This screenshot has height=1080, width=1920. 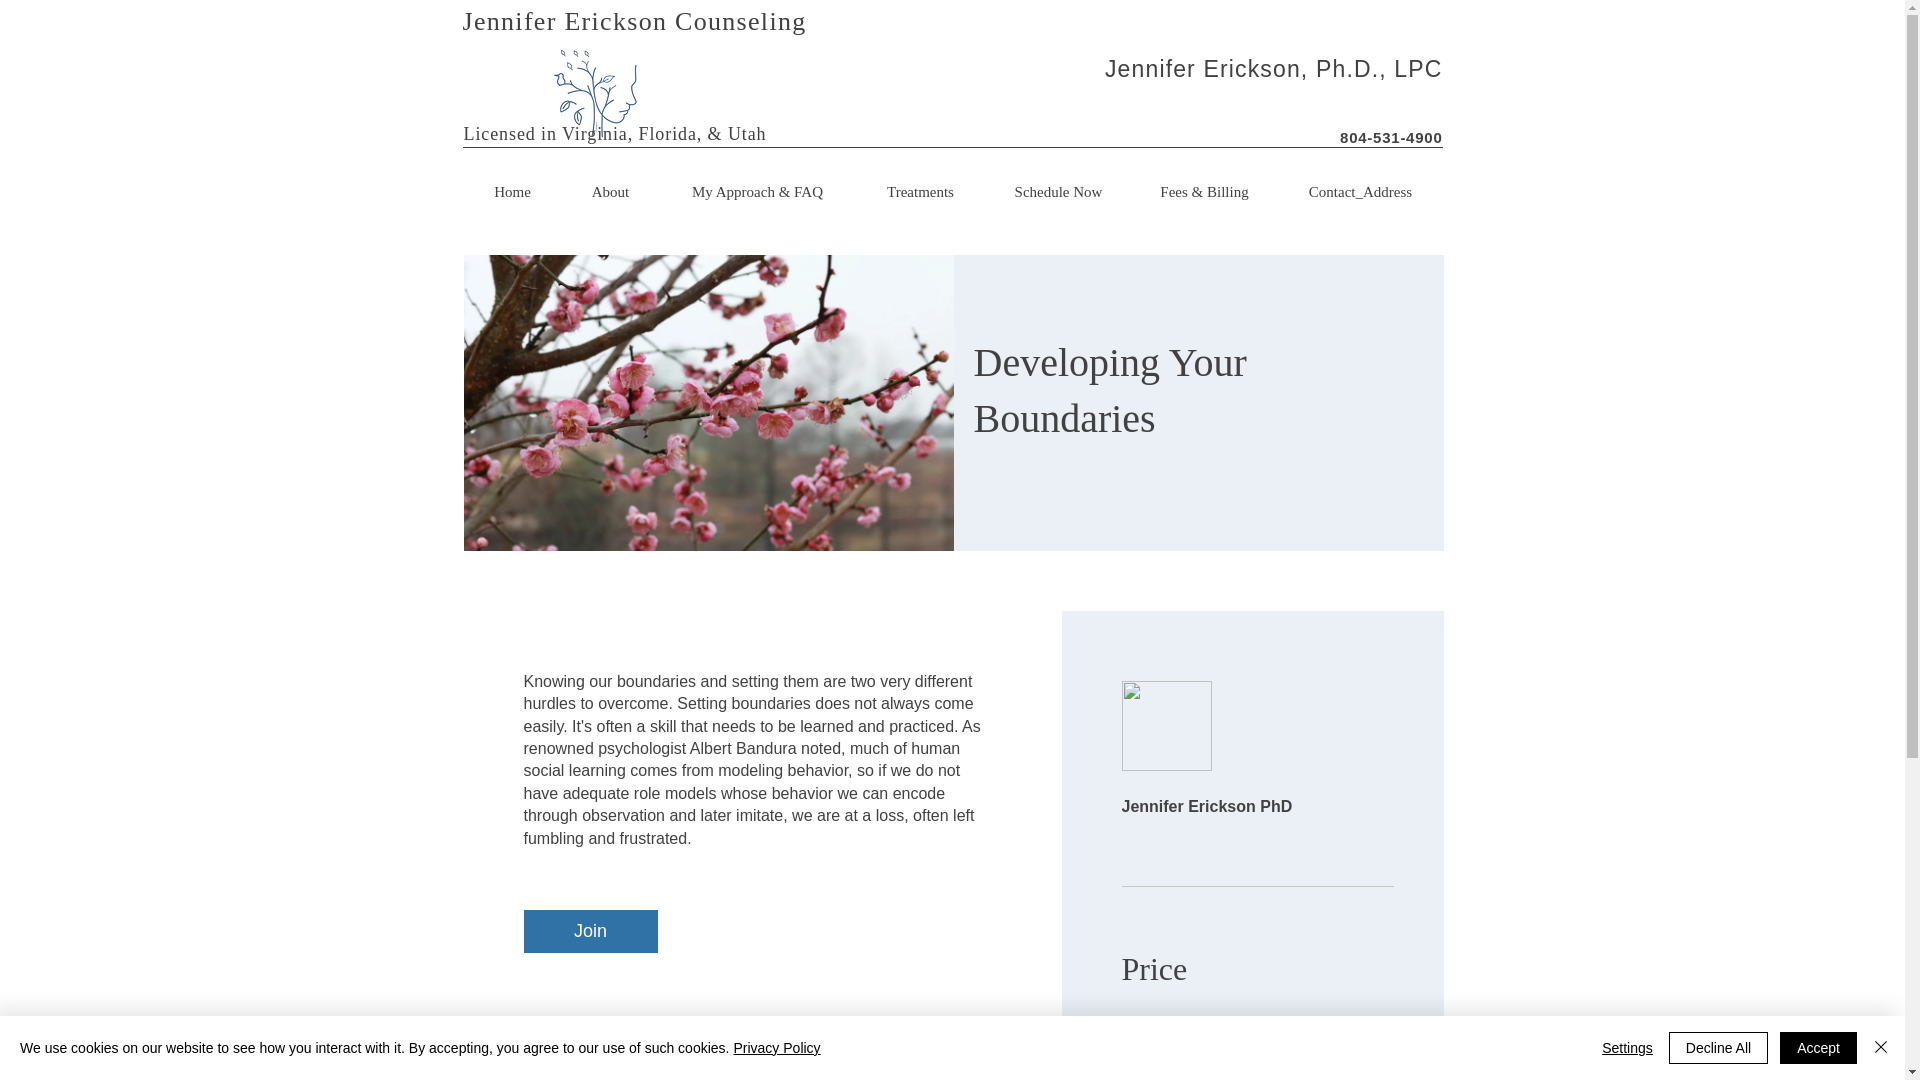 I want to click on Schedule Now, so click(x=1059, y=191).